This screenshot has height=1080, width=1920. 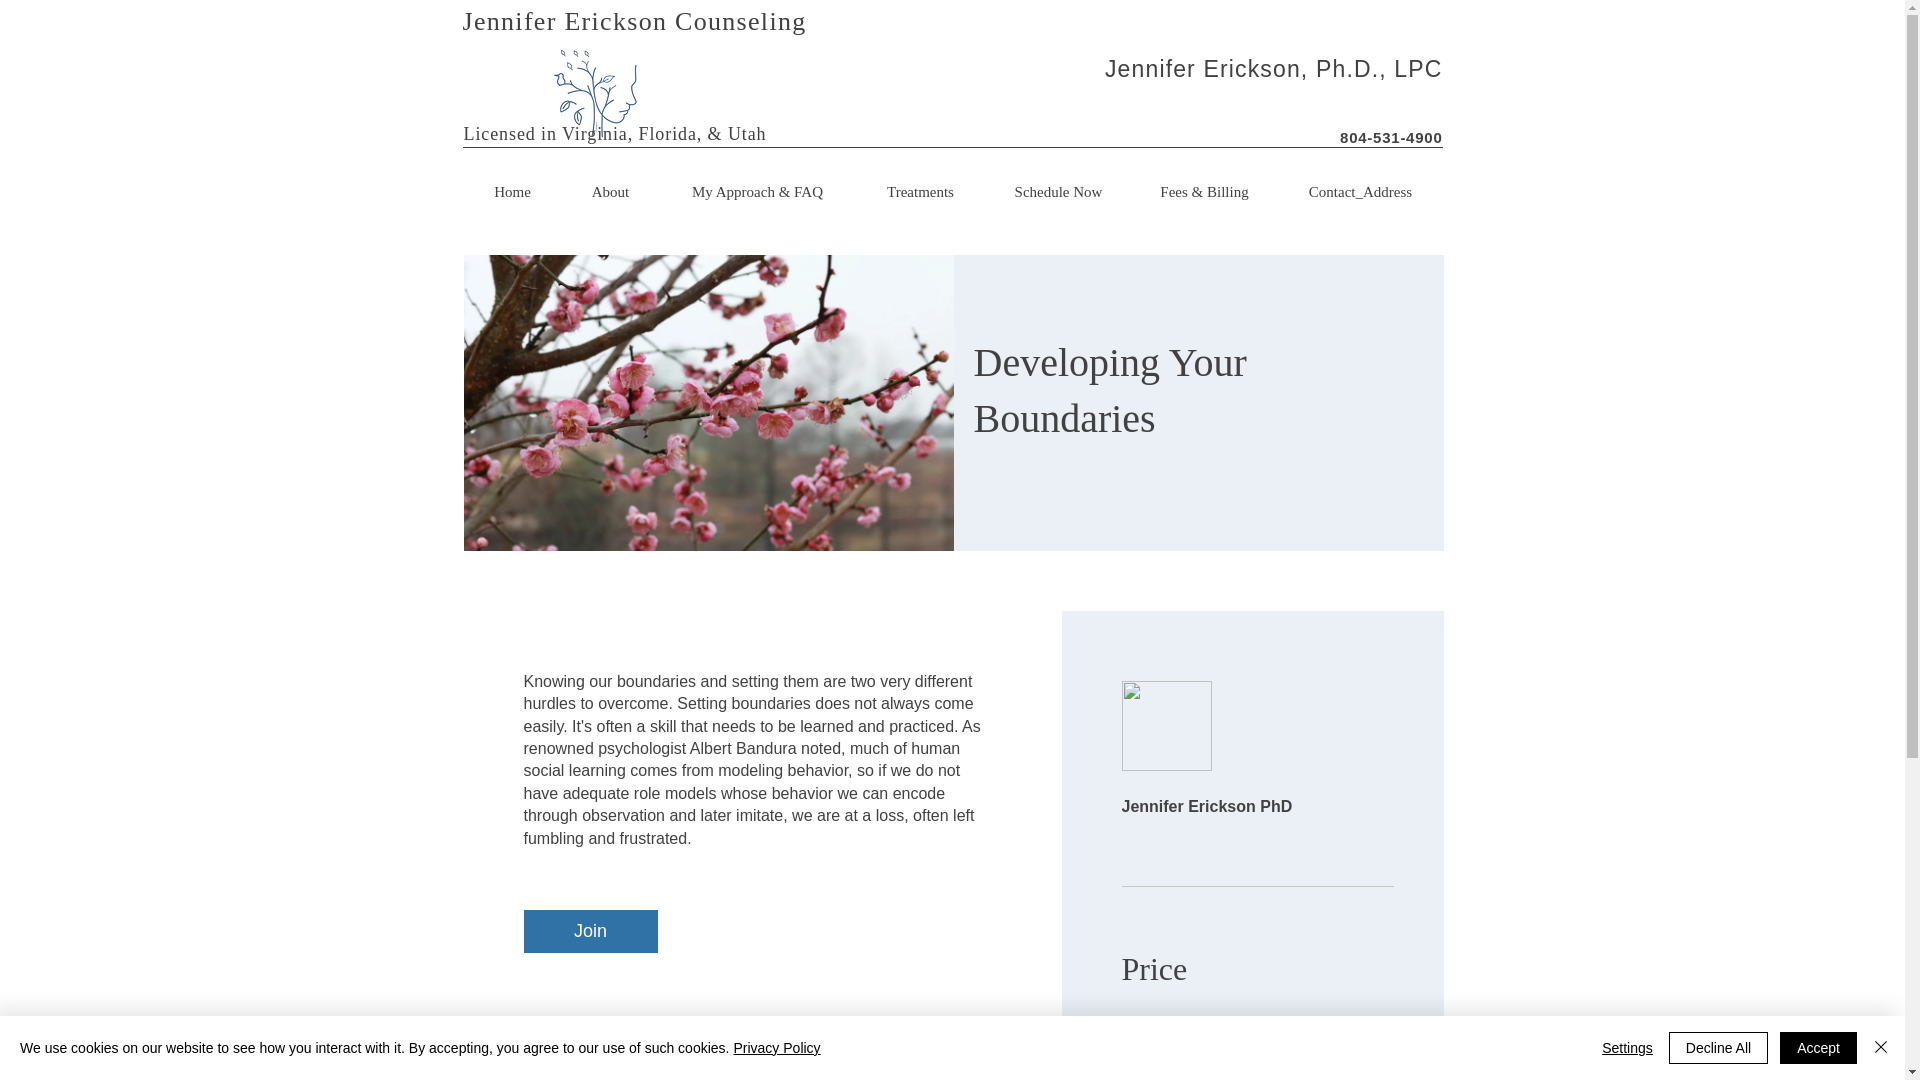 I want to click on Schedule Now, so click(x=1059, y=191).